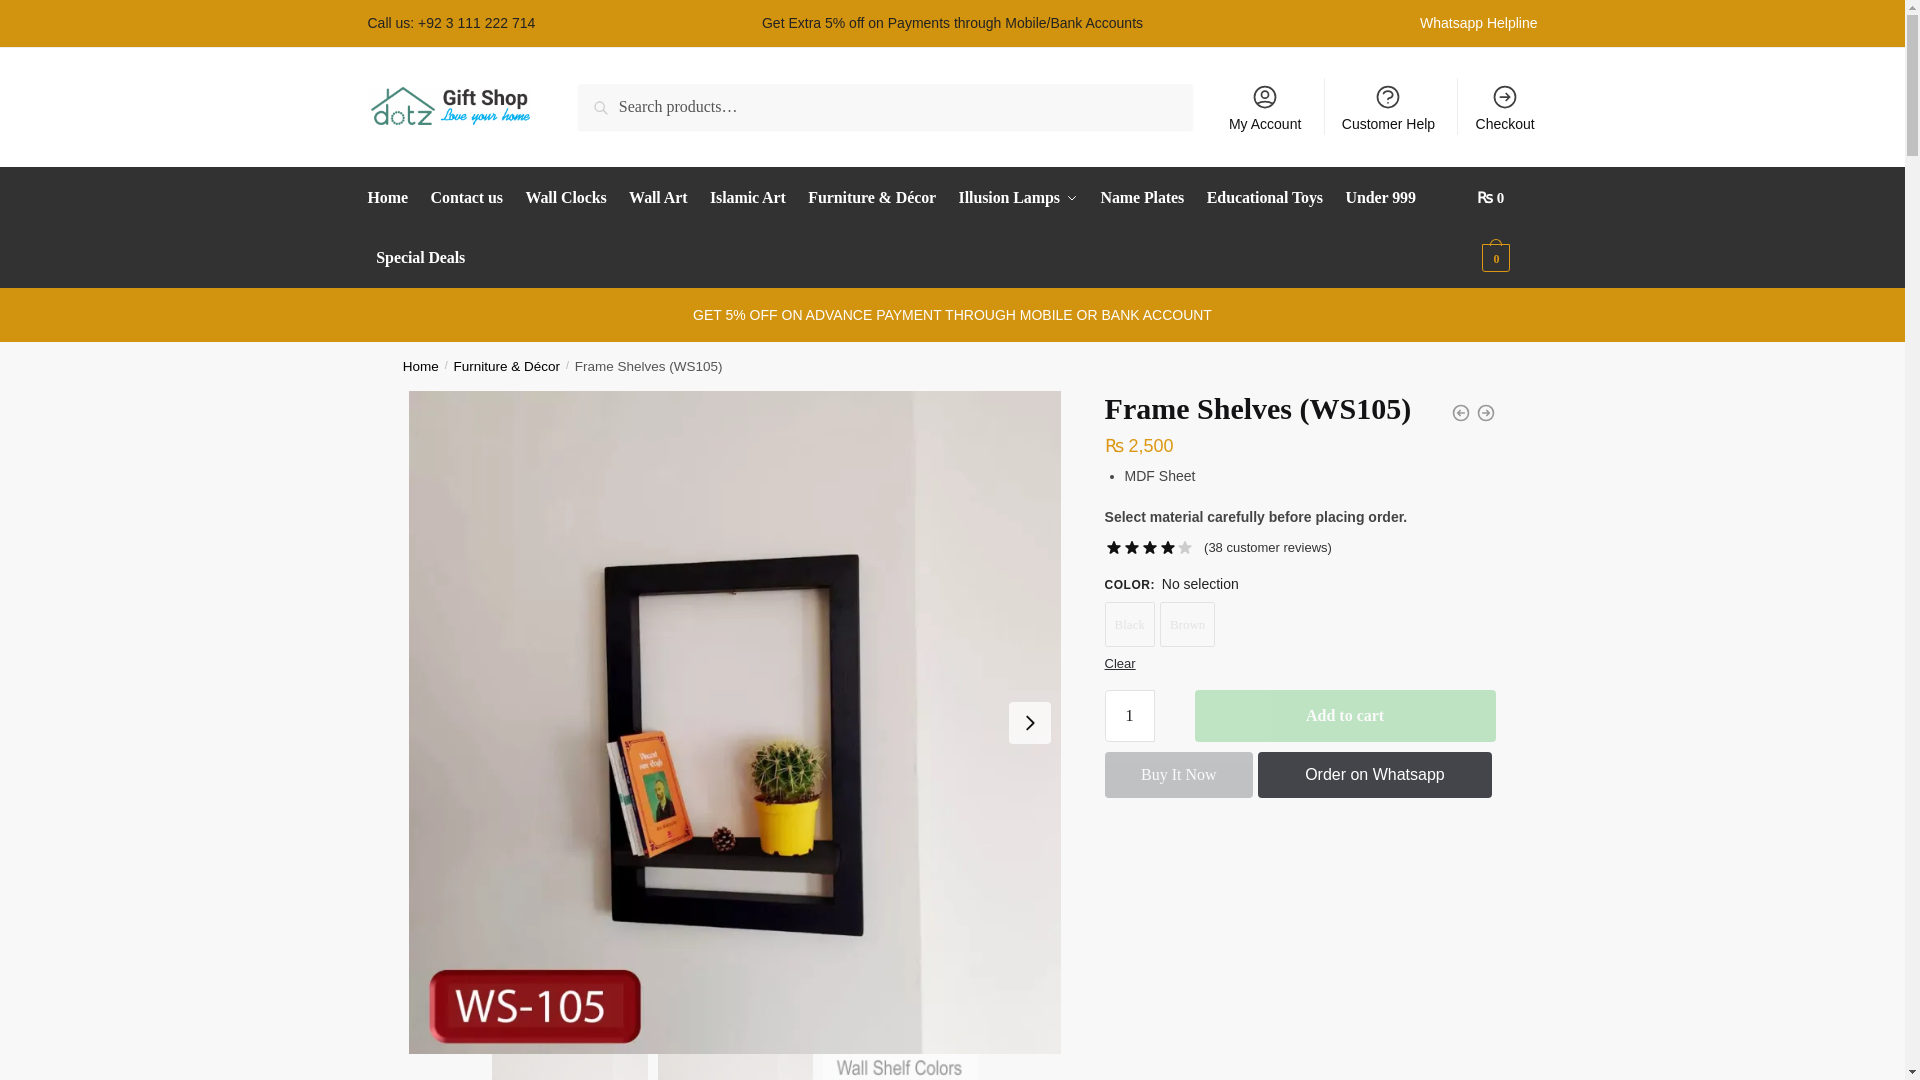 The width and height of the screenshot is (1920, 1080). What do you see at coordinates (1505, 106) in the screenshot?
I see `Checkout` at bounding box center [1505, 106].